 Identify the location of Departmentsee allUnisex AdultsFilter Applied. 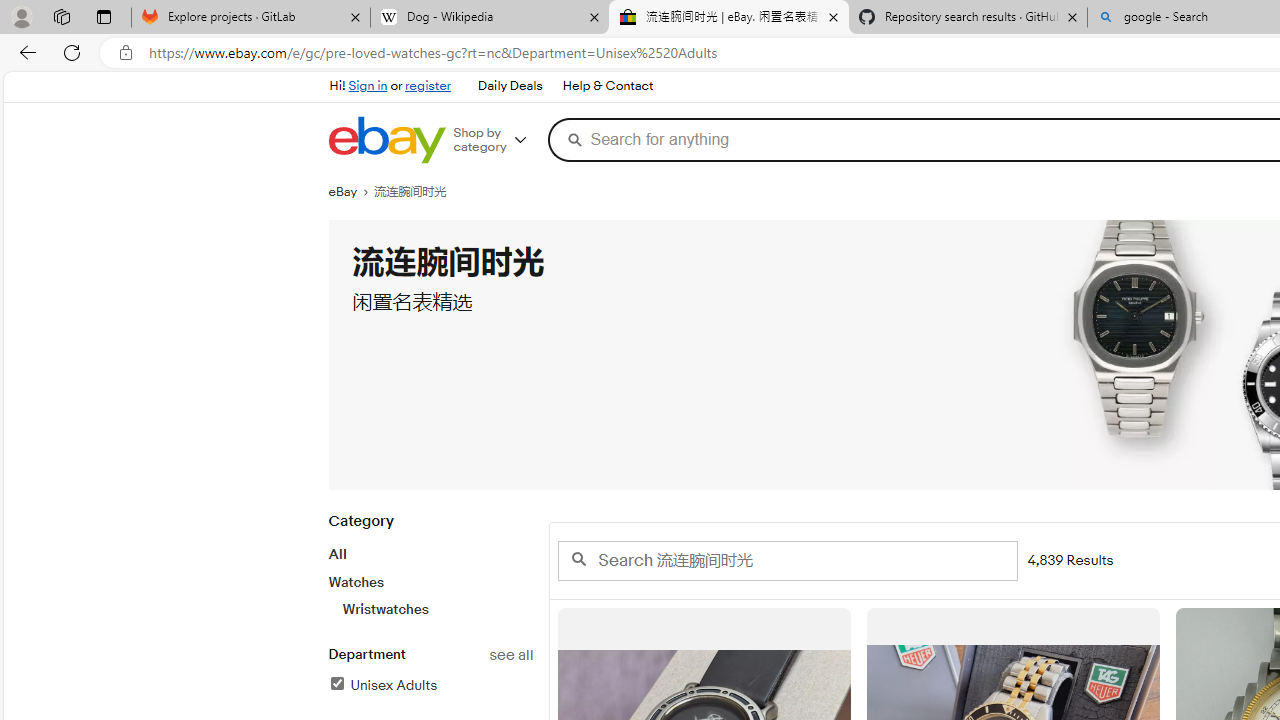
(430, 681).